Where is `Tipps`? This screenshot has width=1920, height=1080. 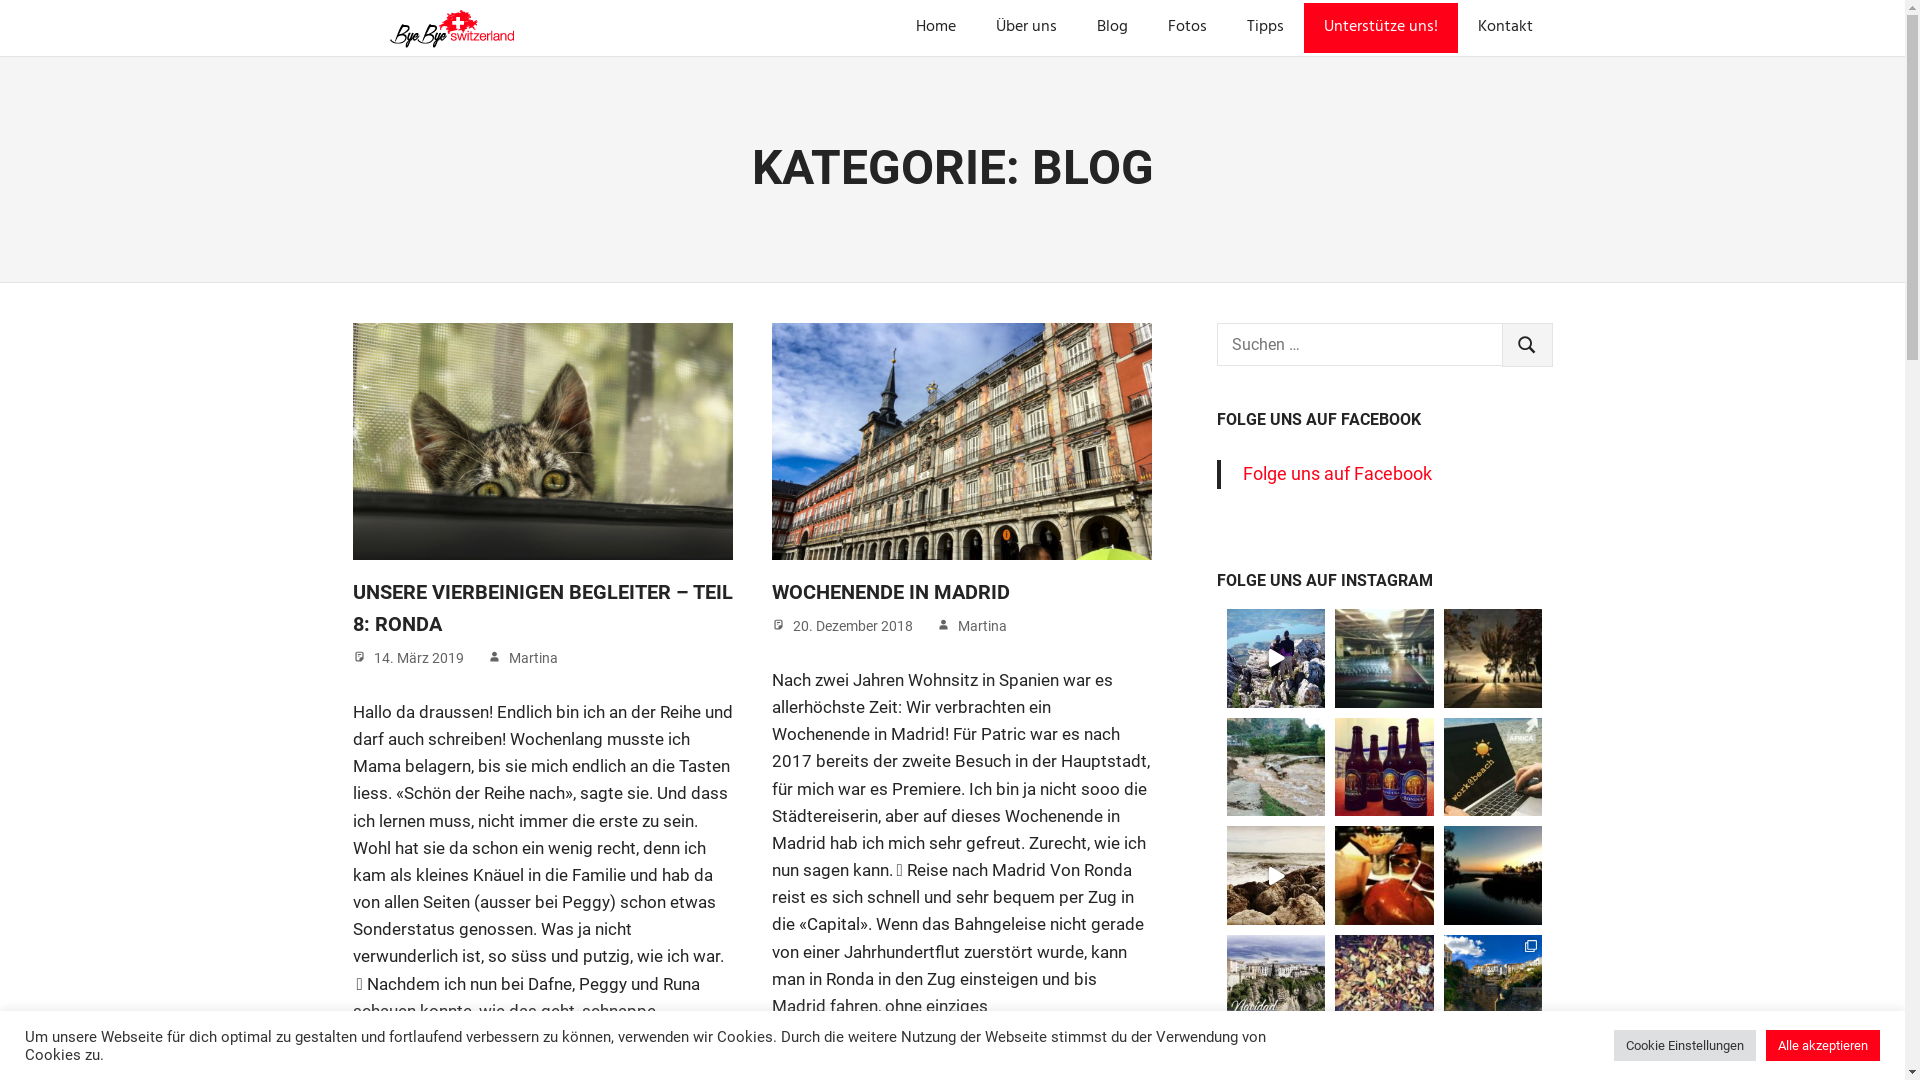
Tipps is located at coordinates (1264, 28).